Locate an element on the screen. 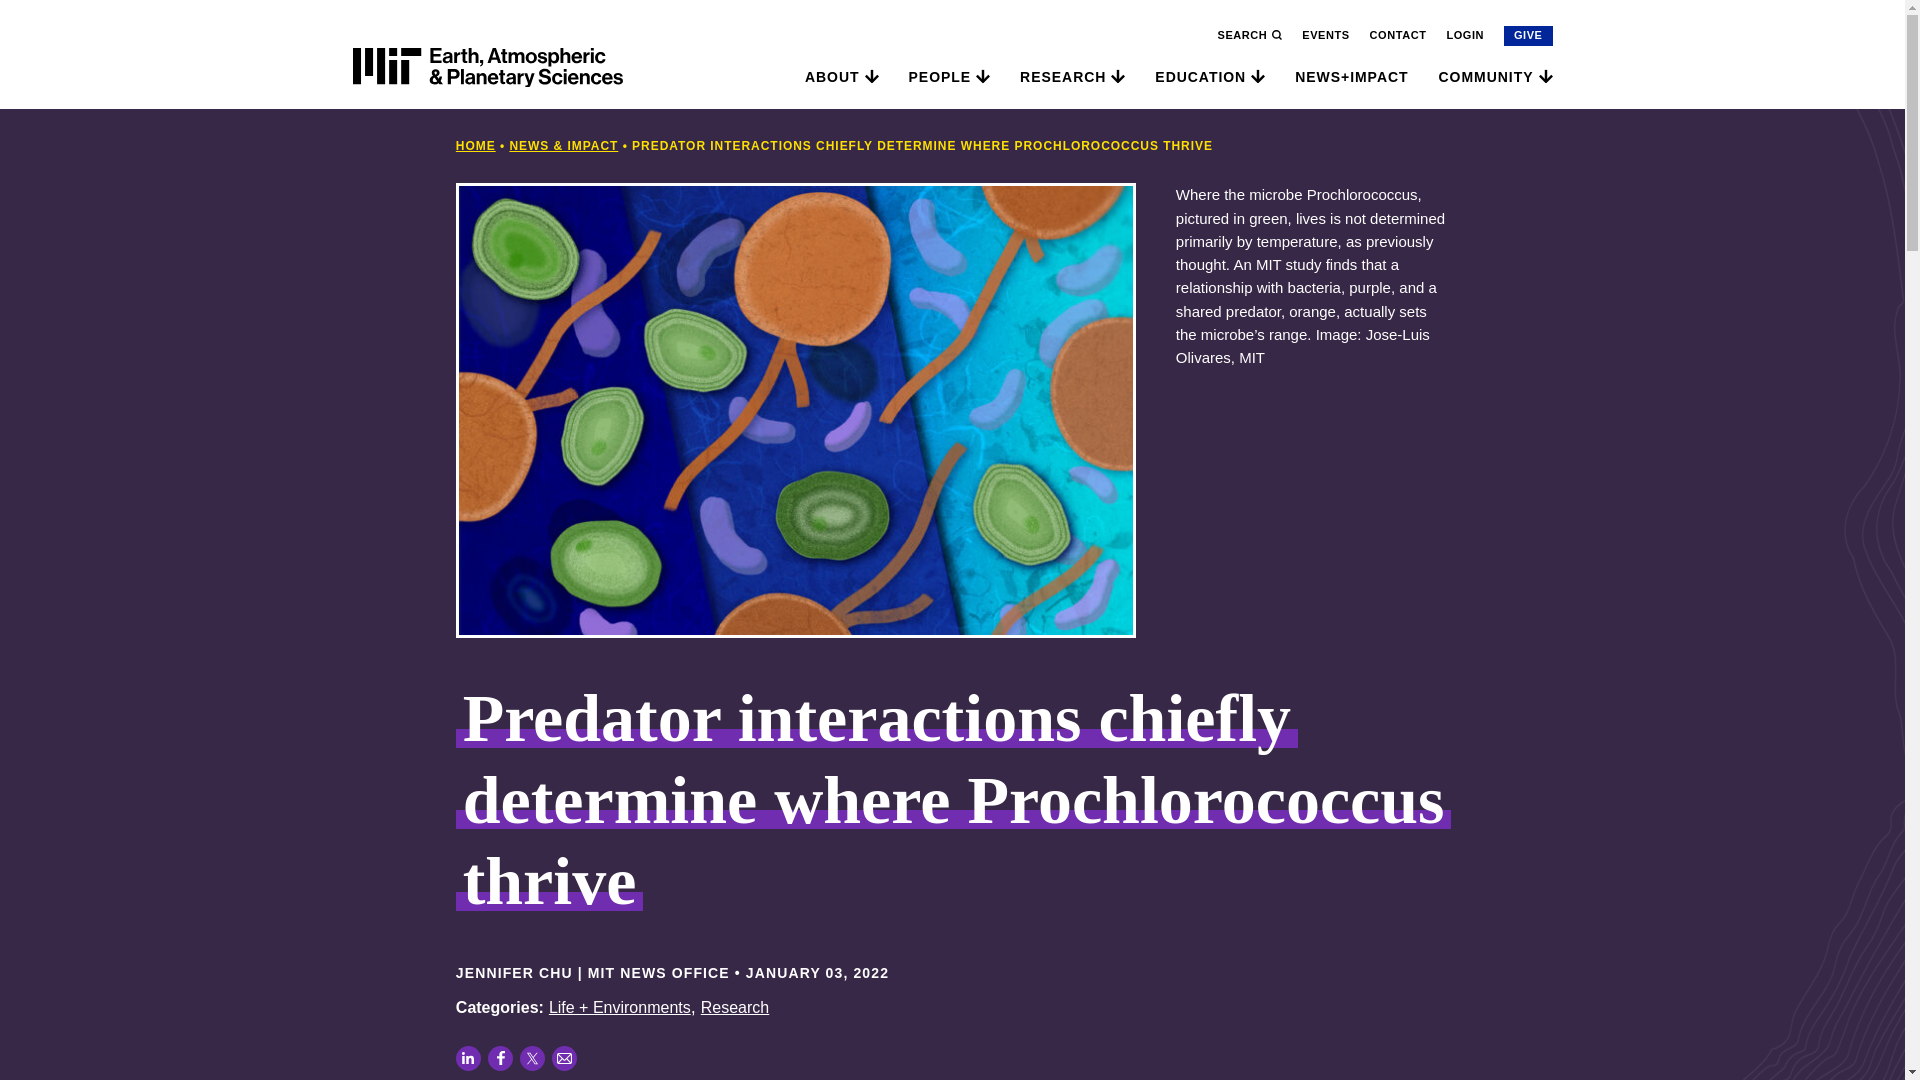 The image size is (1920, 1080). ABOUT is located at coordinates (832, 76).